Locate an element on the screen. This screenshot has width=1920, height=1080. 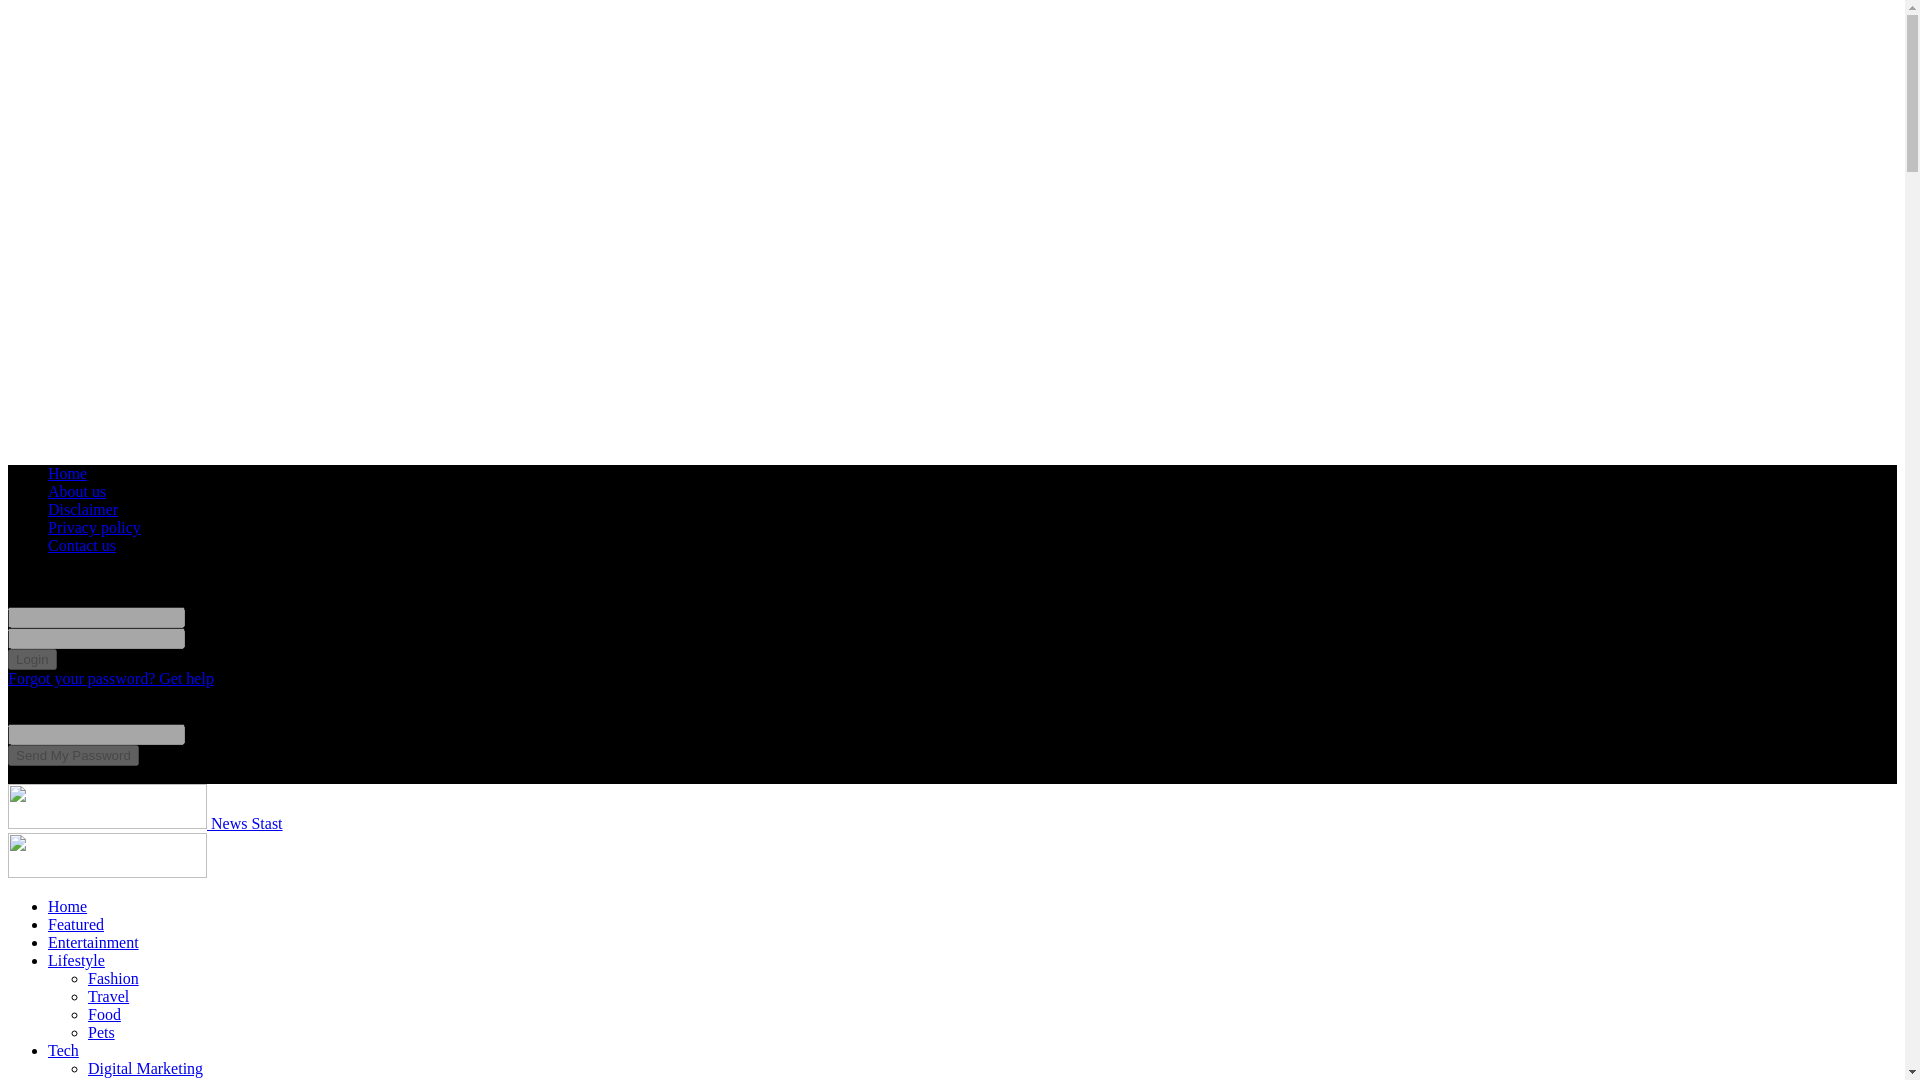
News Stast is located at coordinates (144, 823).